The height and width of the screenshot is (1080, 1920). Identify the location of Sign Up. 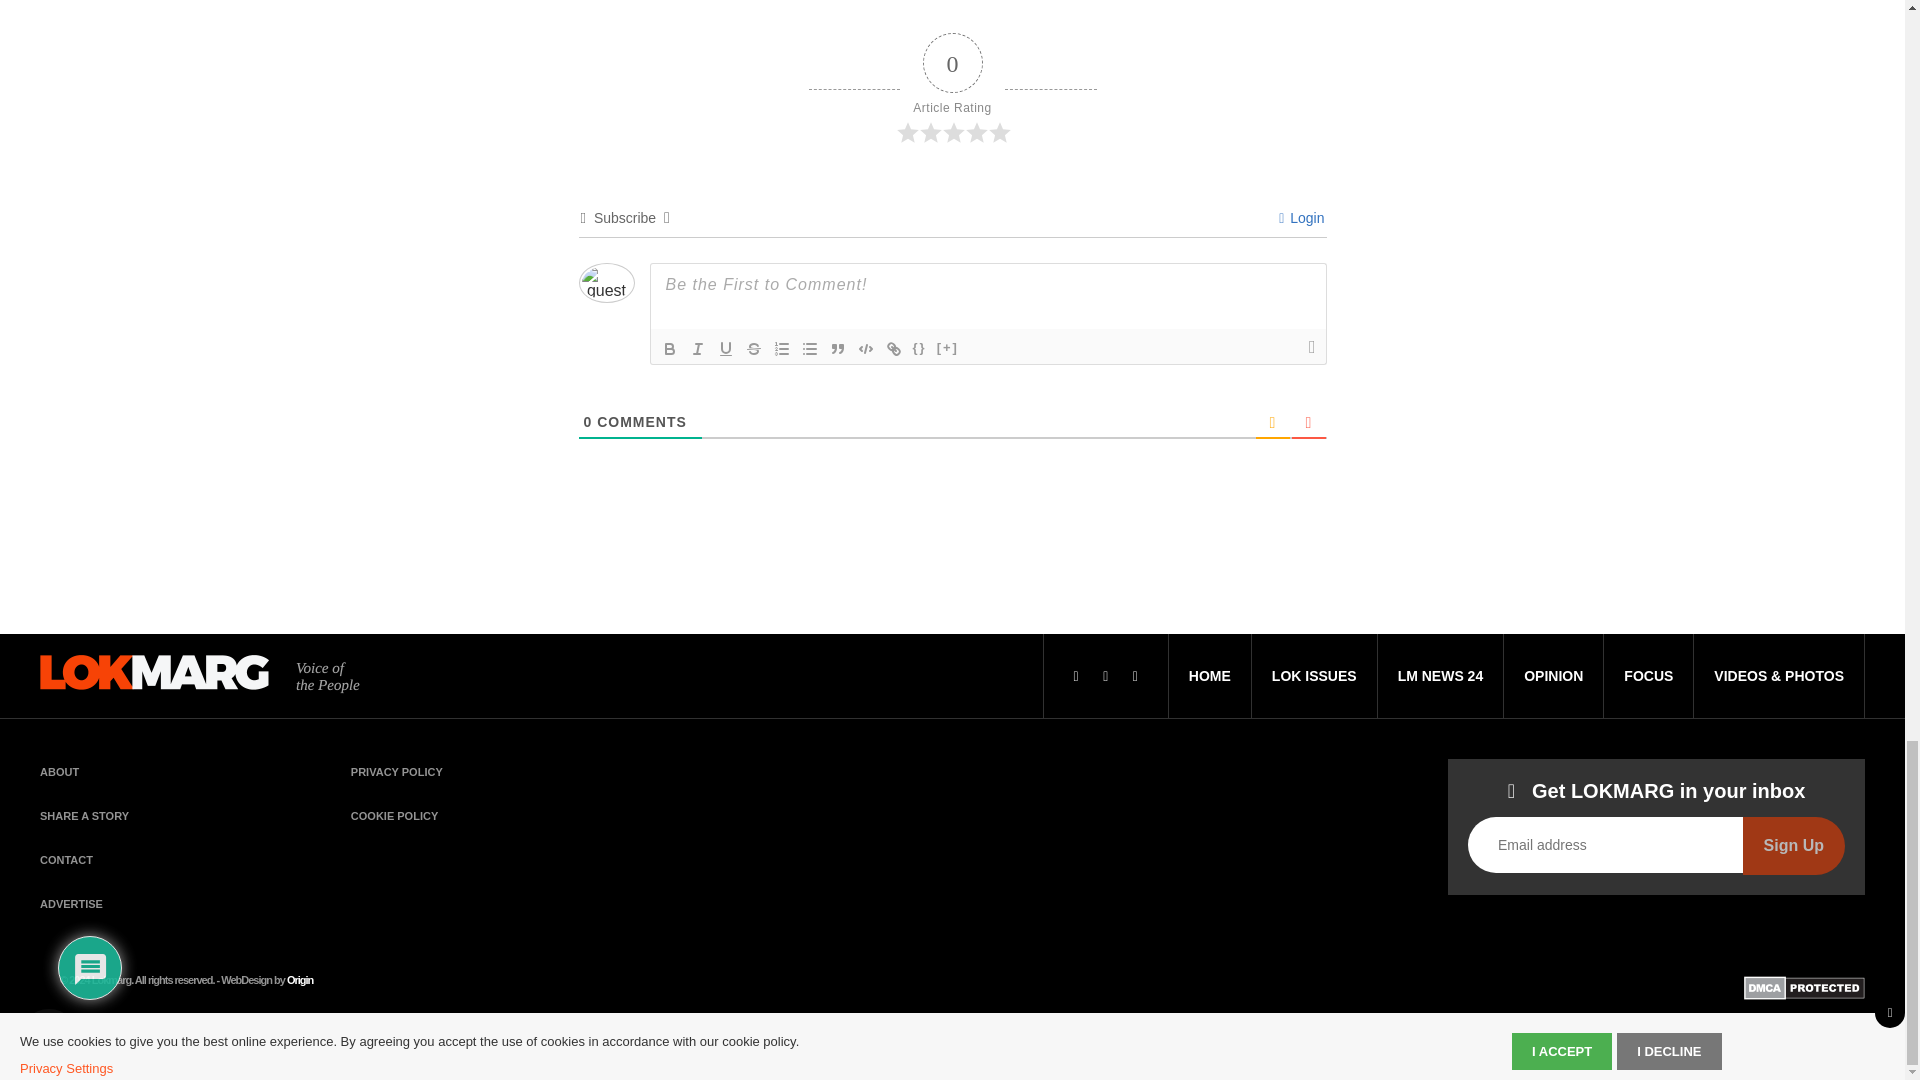
(1794, 845).